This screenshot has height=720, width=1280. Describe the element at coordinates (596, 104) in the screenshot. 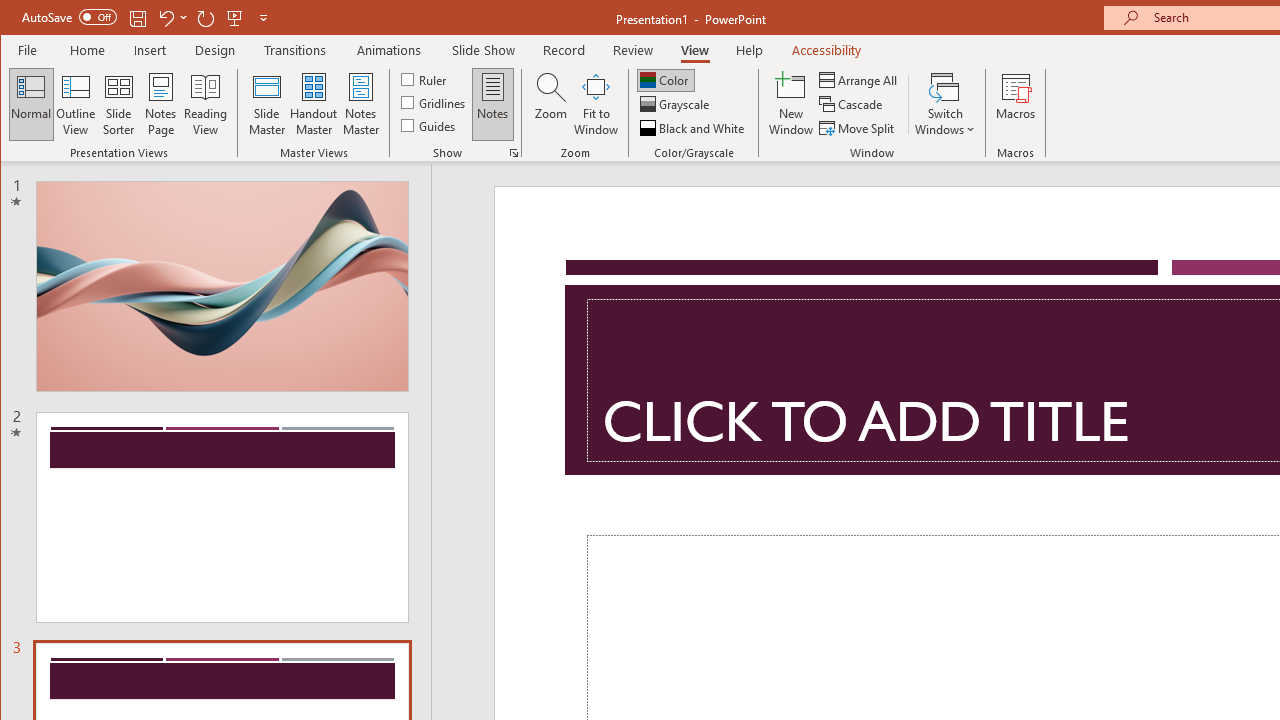

I see `Fit to Window` at that location.